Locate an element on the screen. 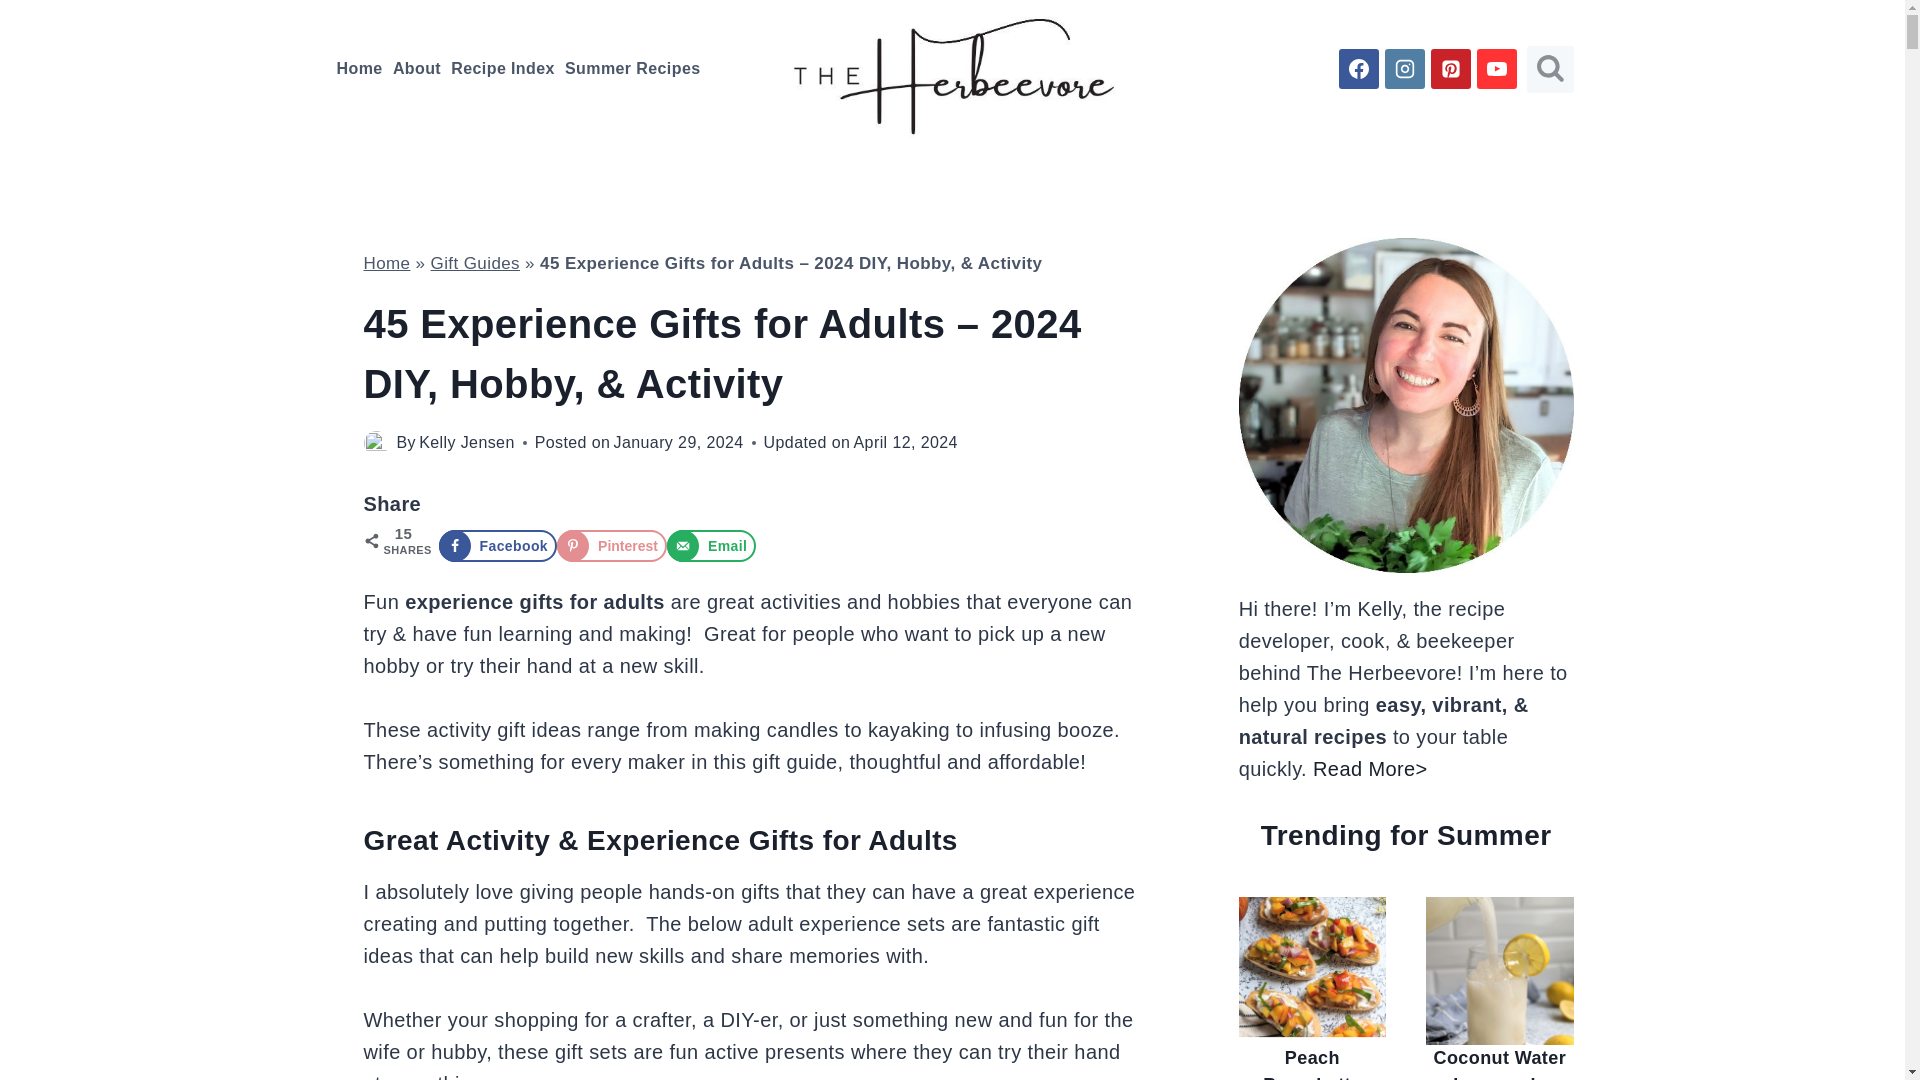 This screenshot has width=1920, height=1080. Send over email is located at coordinates (711, 546).